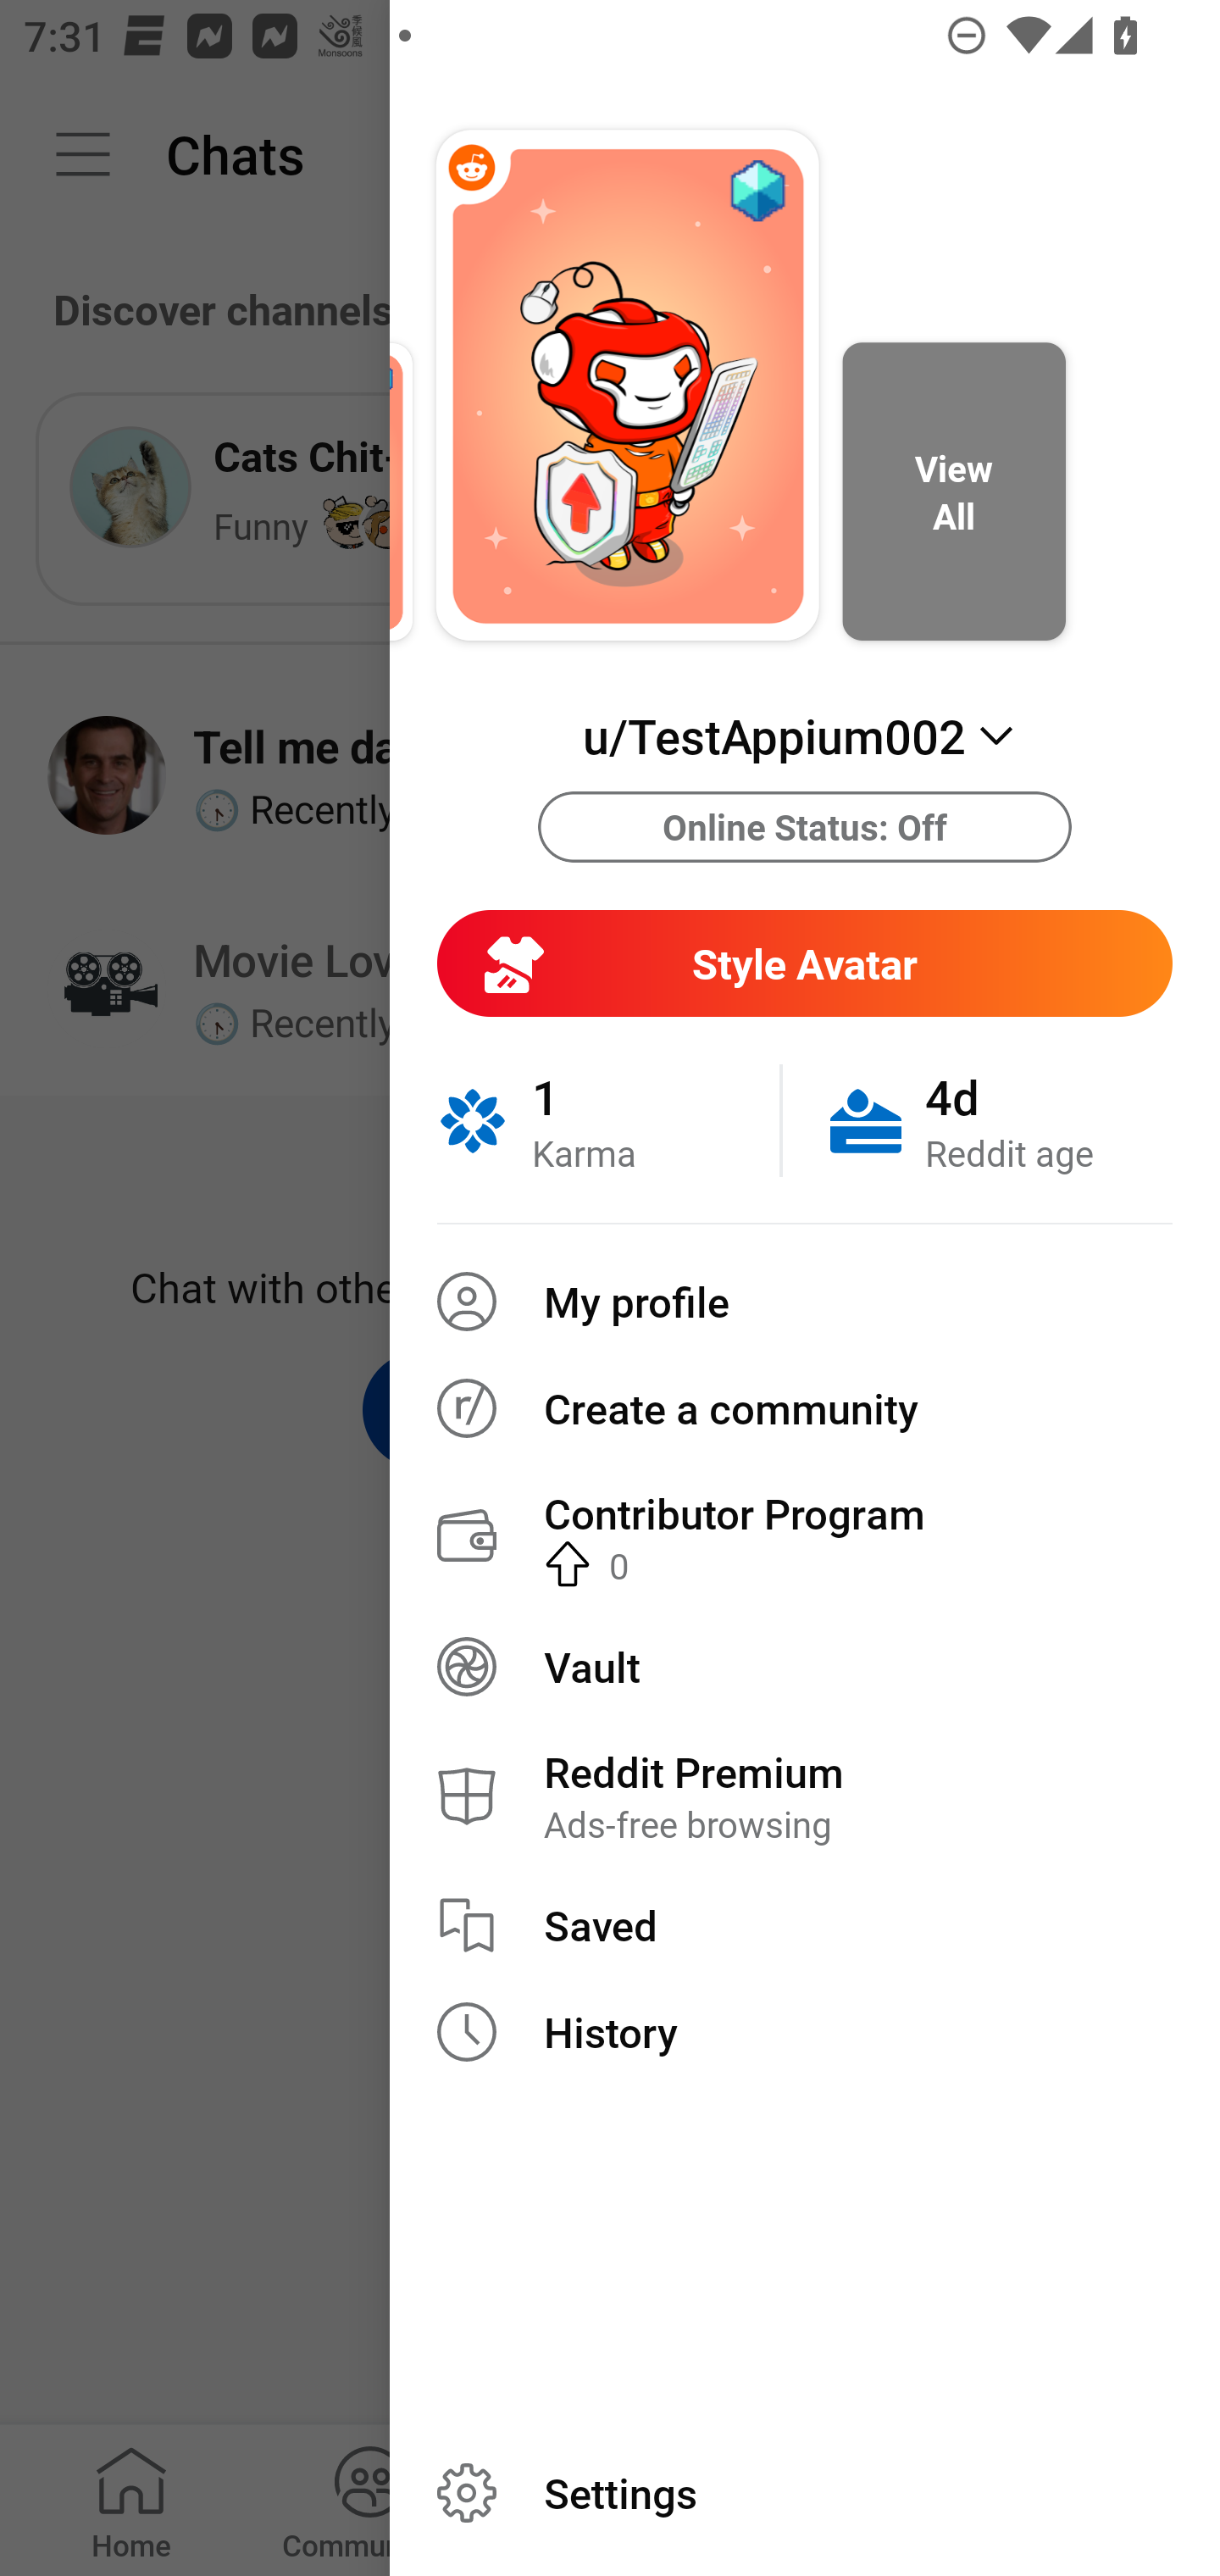 This screenshot has height=2576, width=1220. I want to click on Saved, so click(805, 1925).